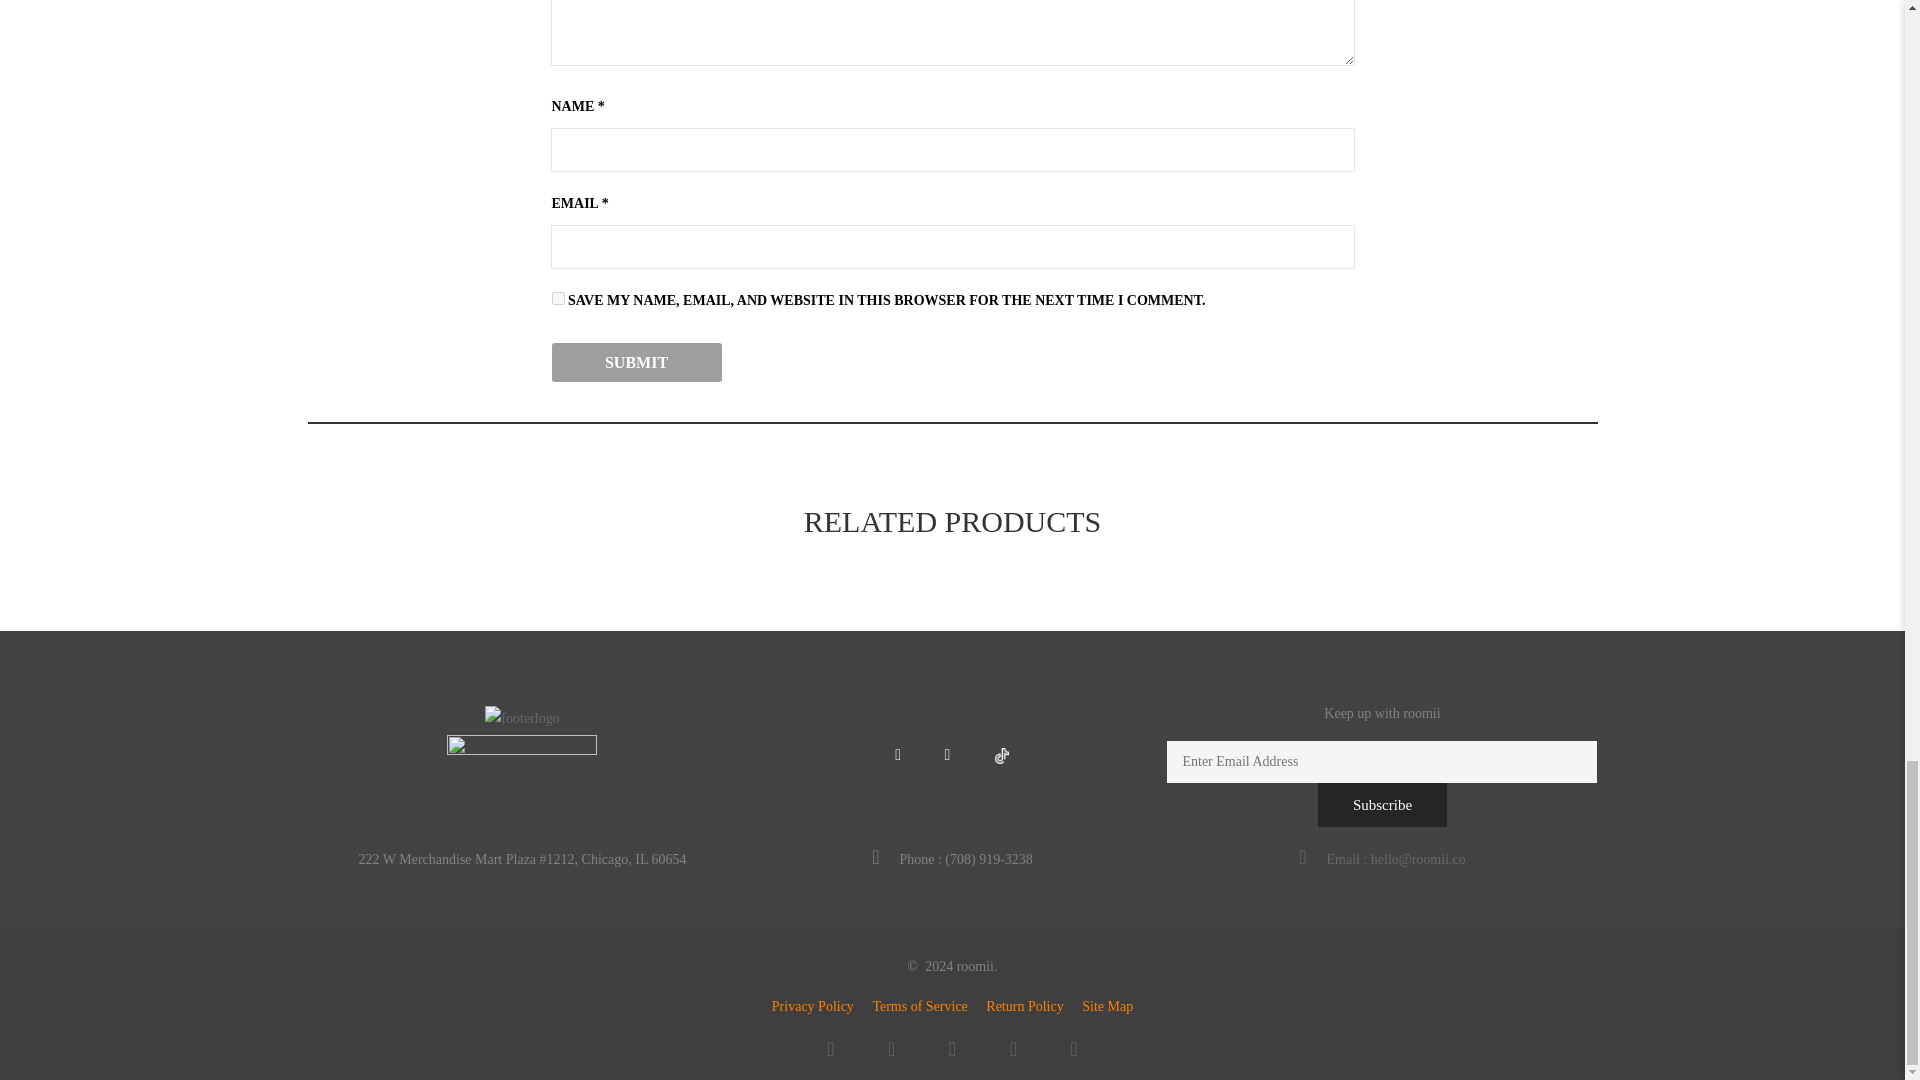 Image resolution: width=1920 pixels, height=1080 pixels. I want to click on yes, so click(558, 298).